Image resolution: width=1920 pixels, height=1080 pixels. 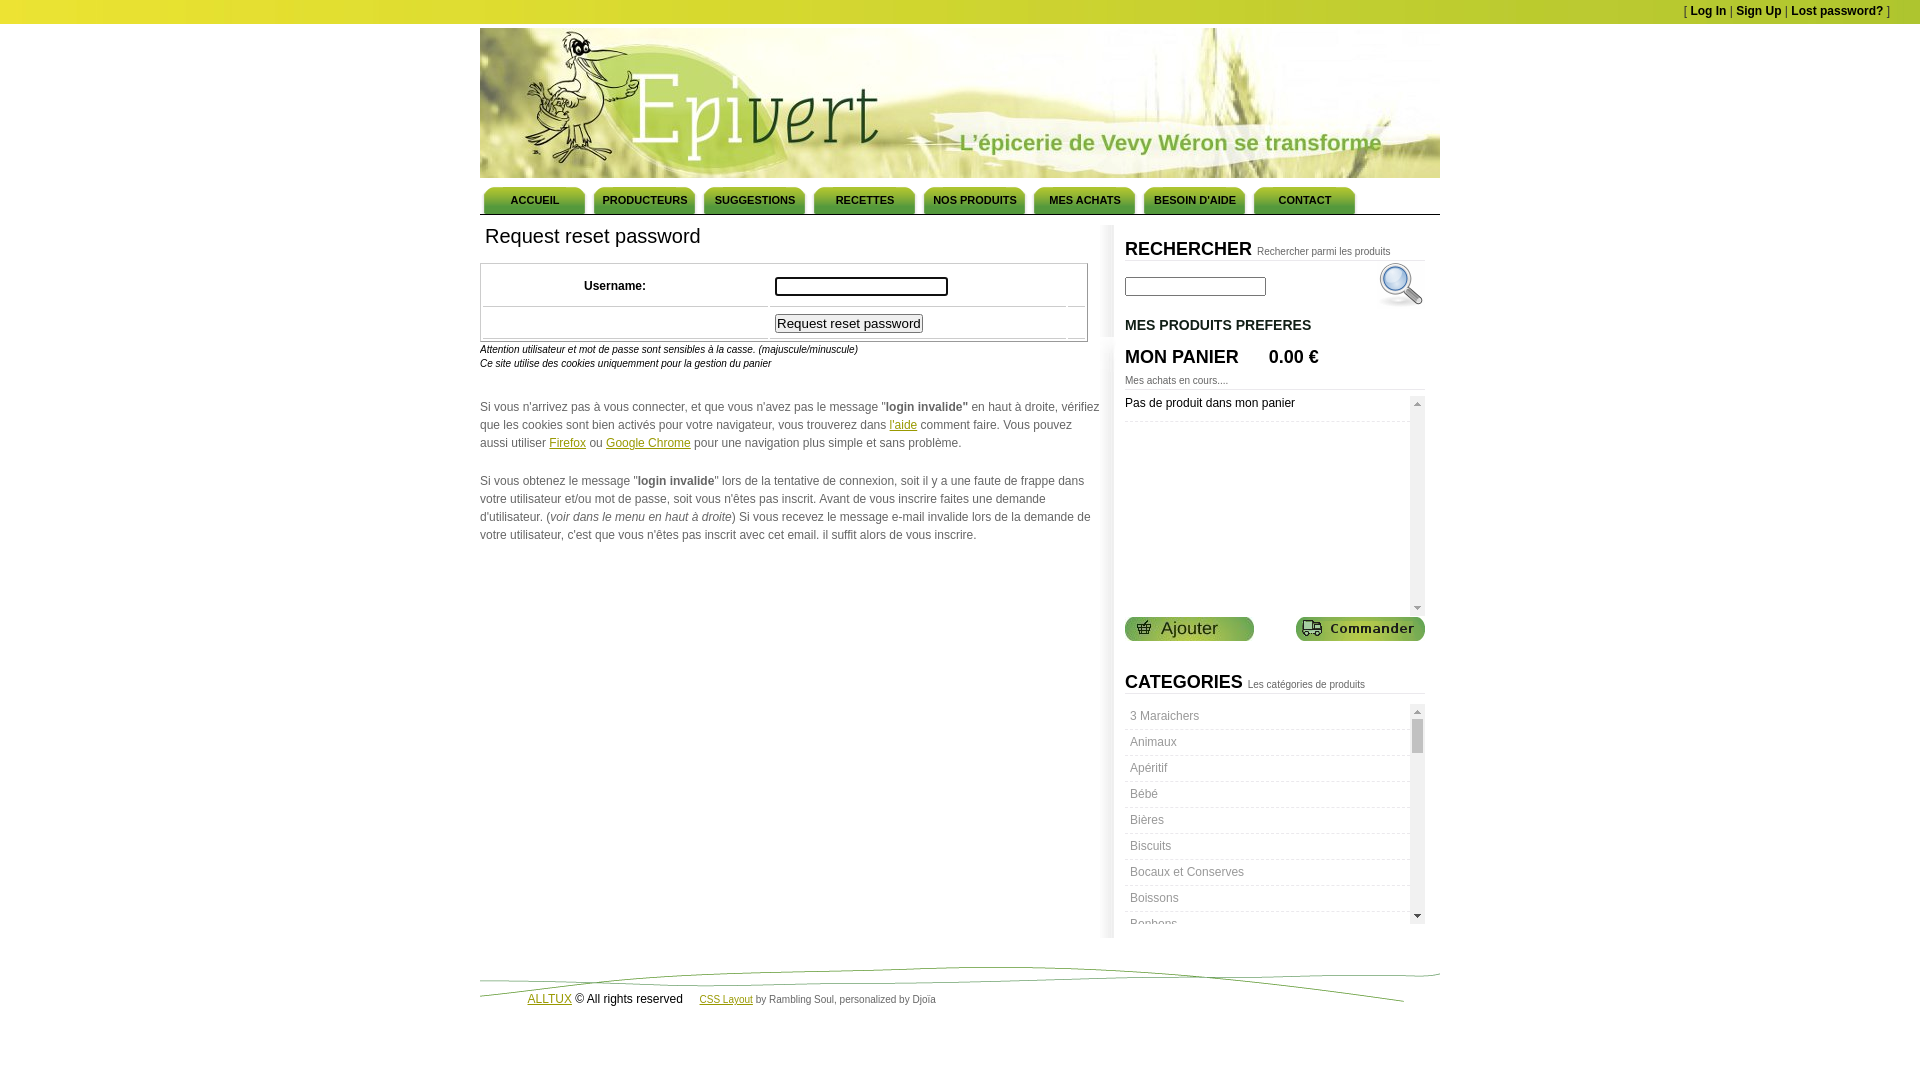 I want to click on PRODUCTEURS, so click(x=645, y=199).